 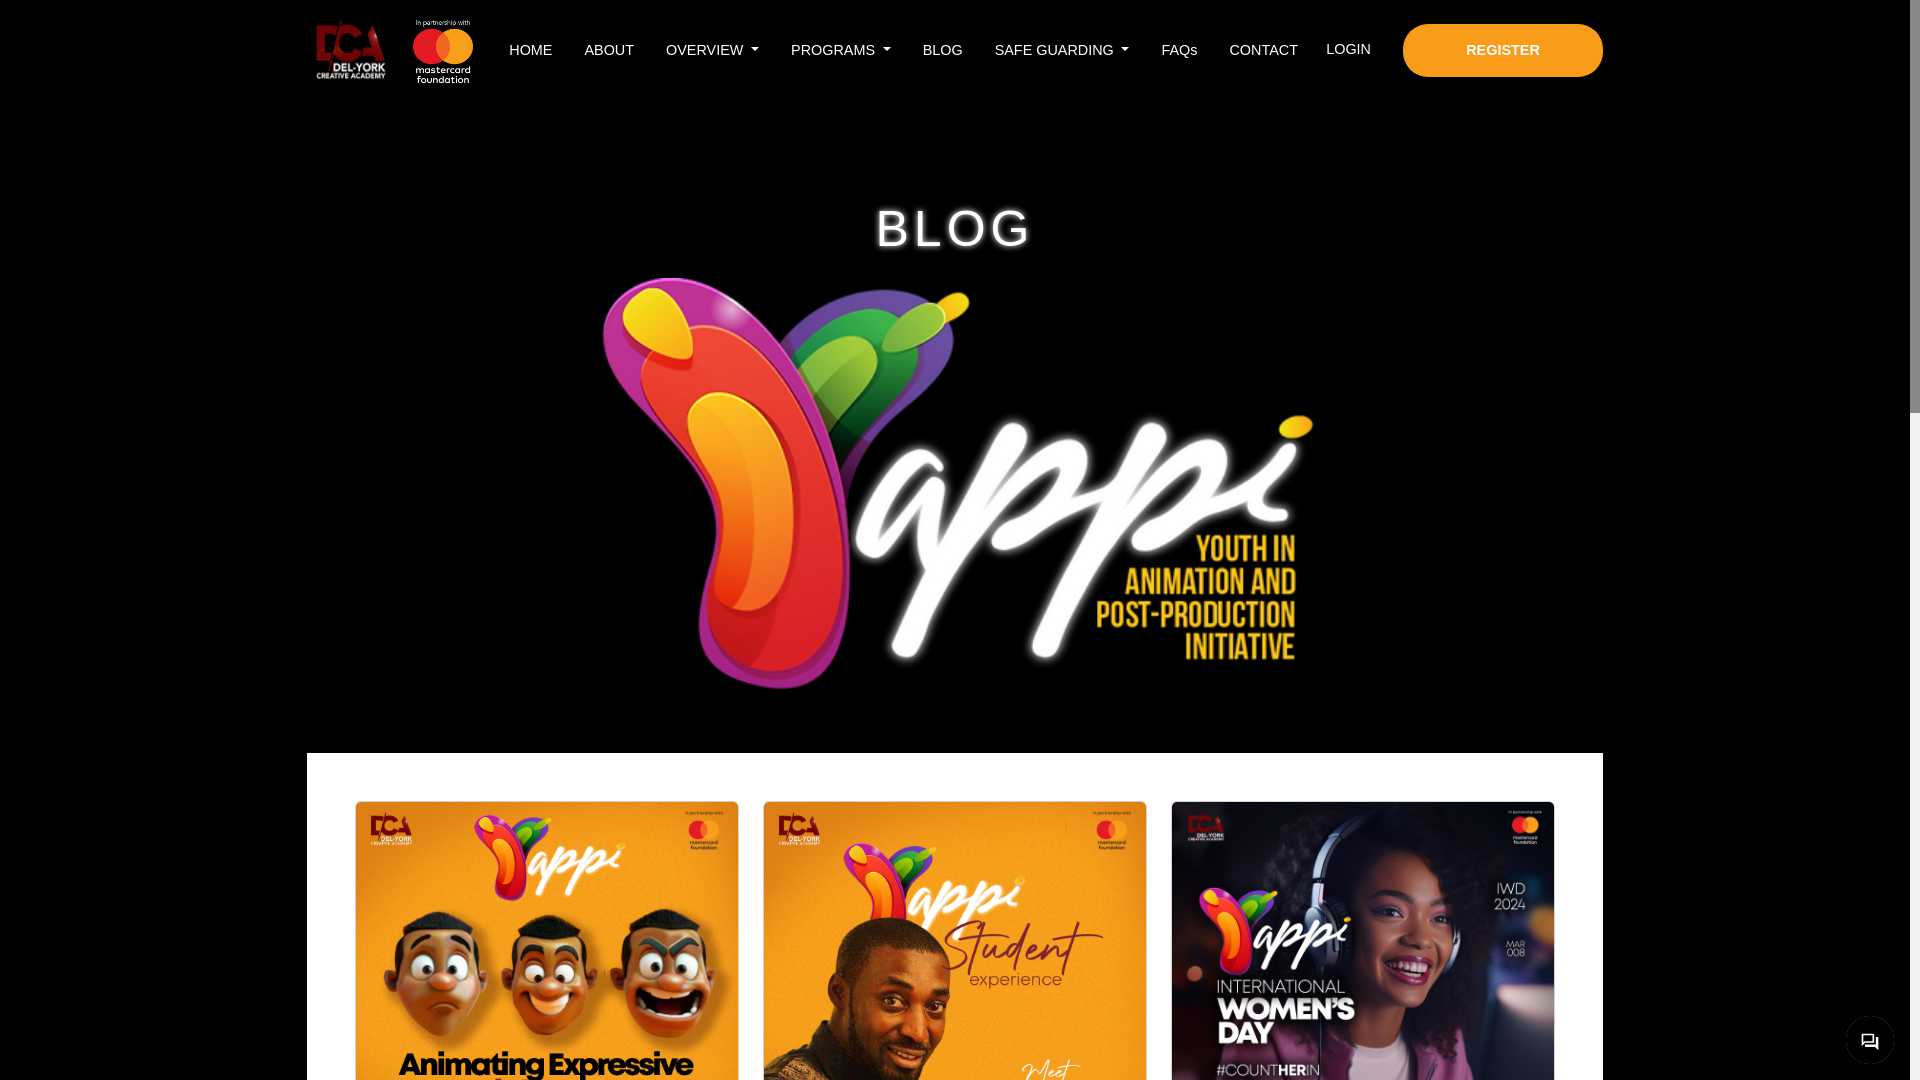 What do you see at coordinates (1062, 50) in the screenshot?
I see `SAFE GUARDING` at bounding box center [1062, 50].